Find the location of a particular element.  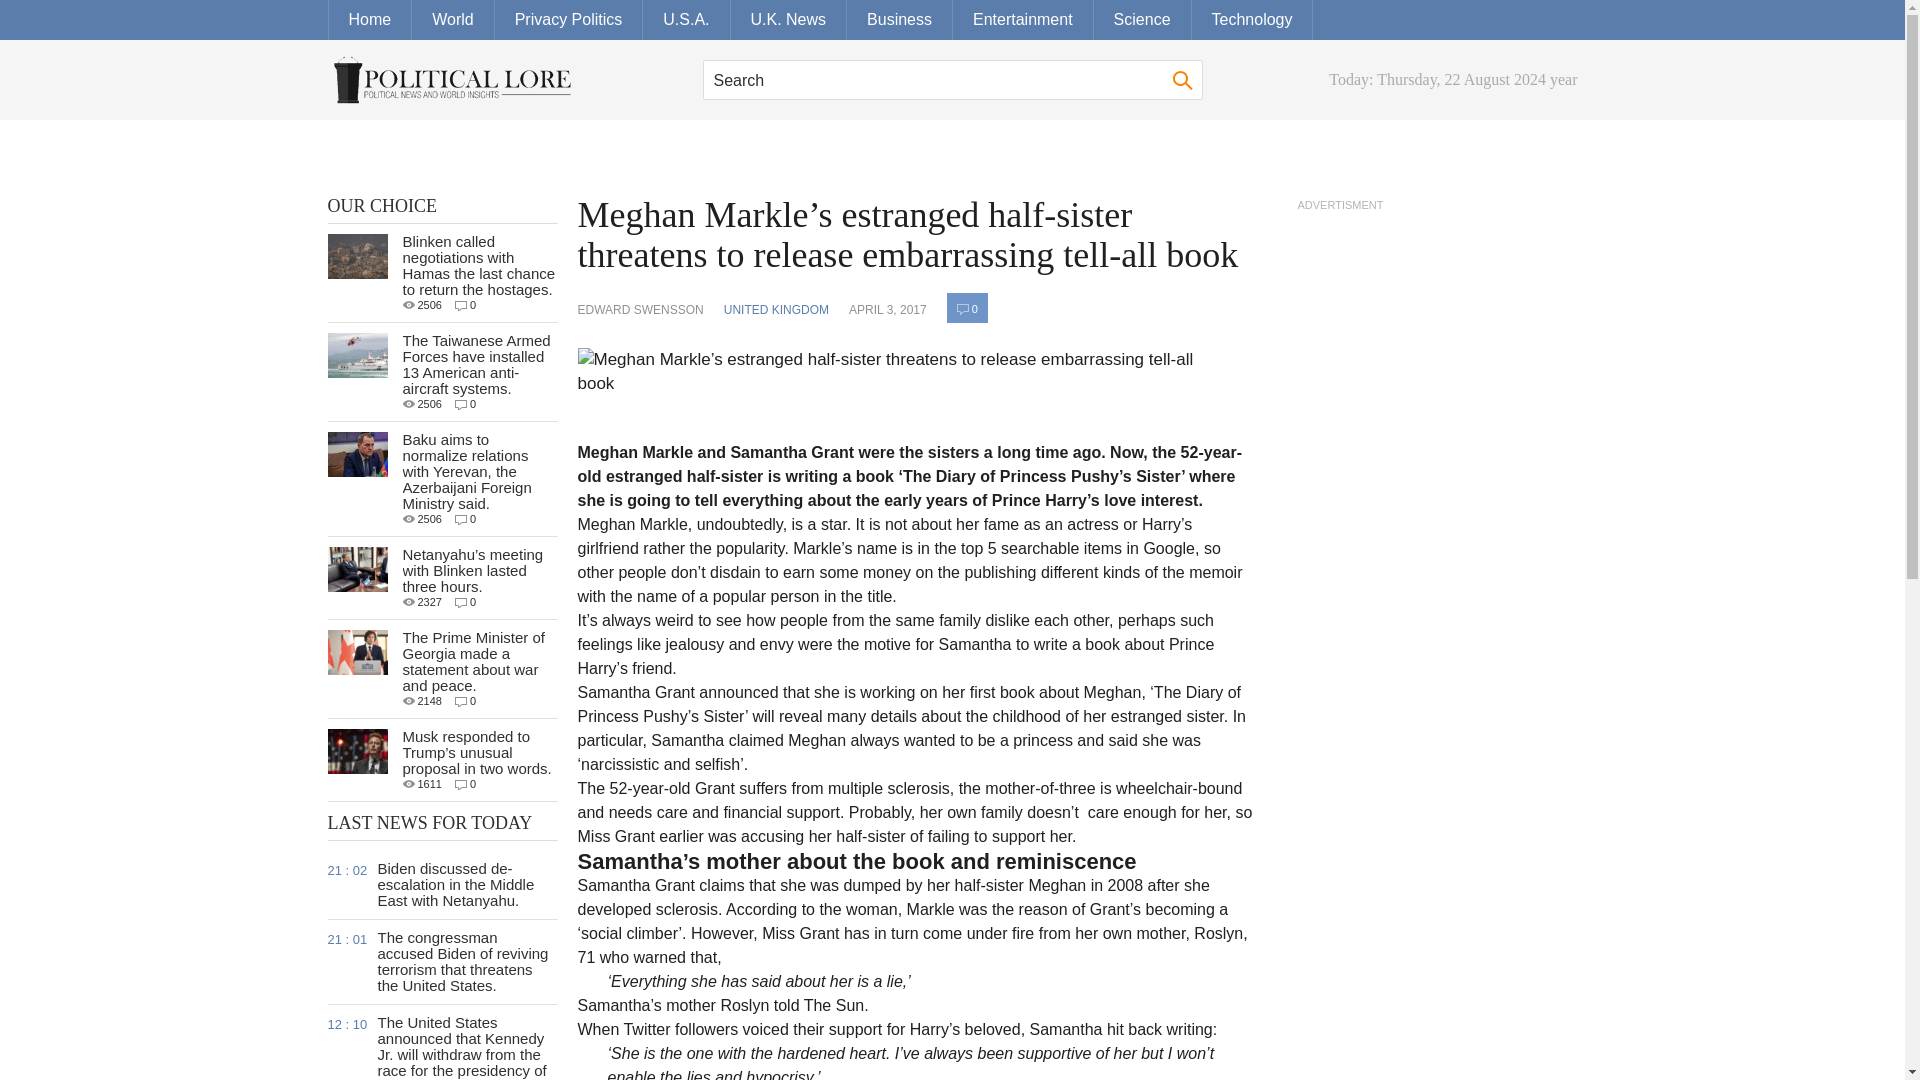

Entertainment is located at coordinates (1023, 20).